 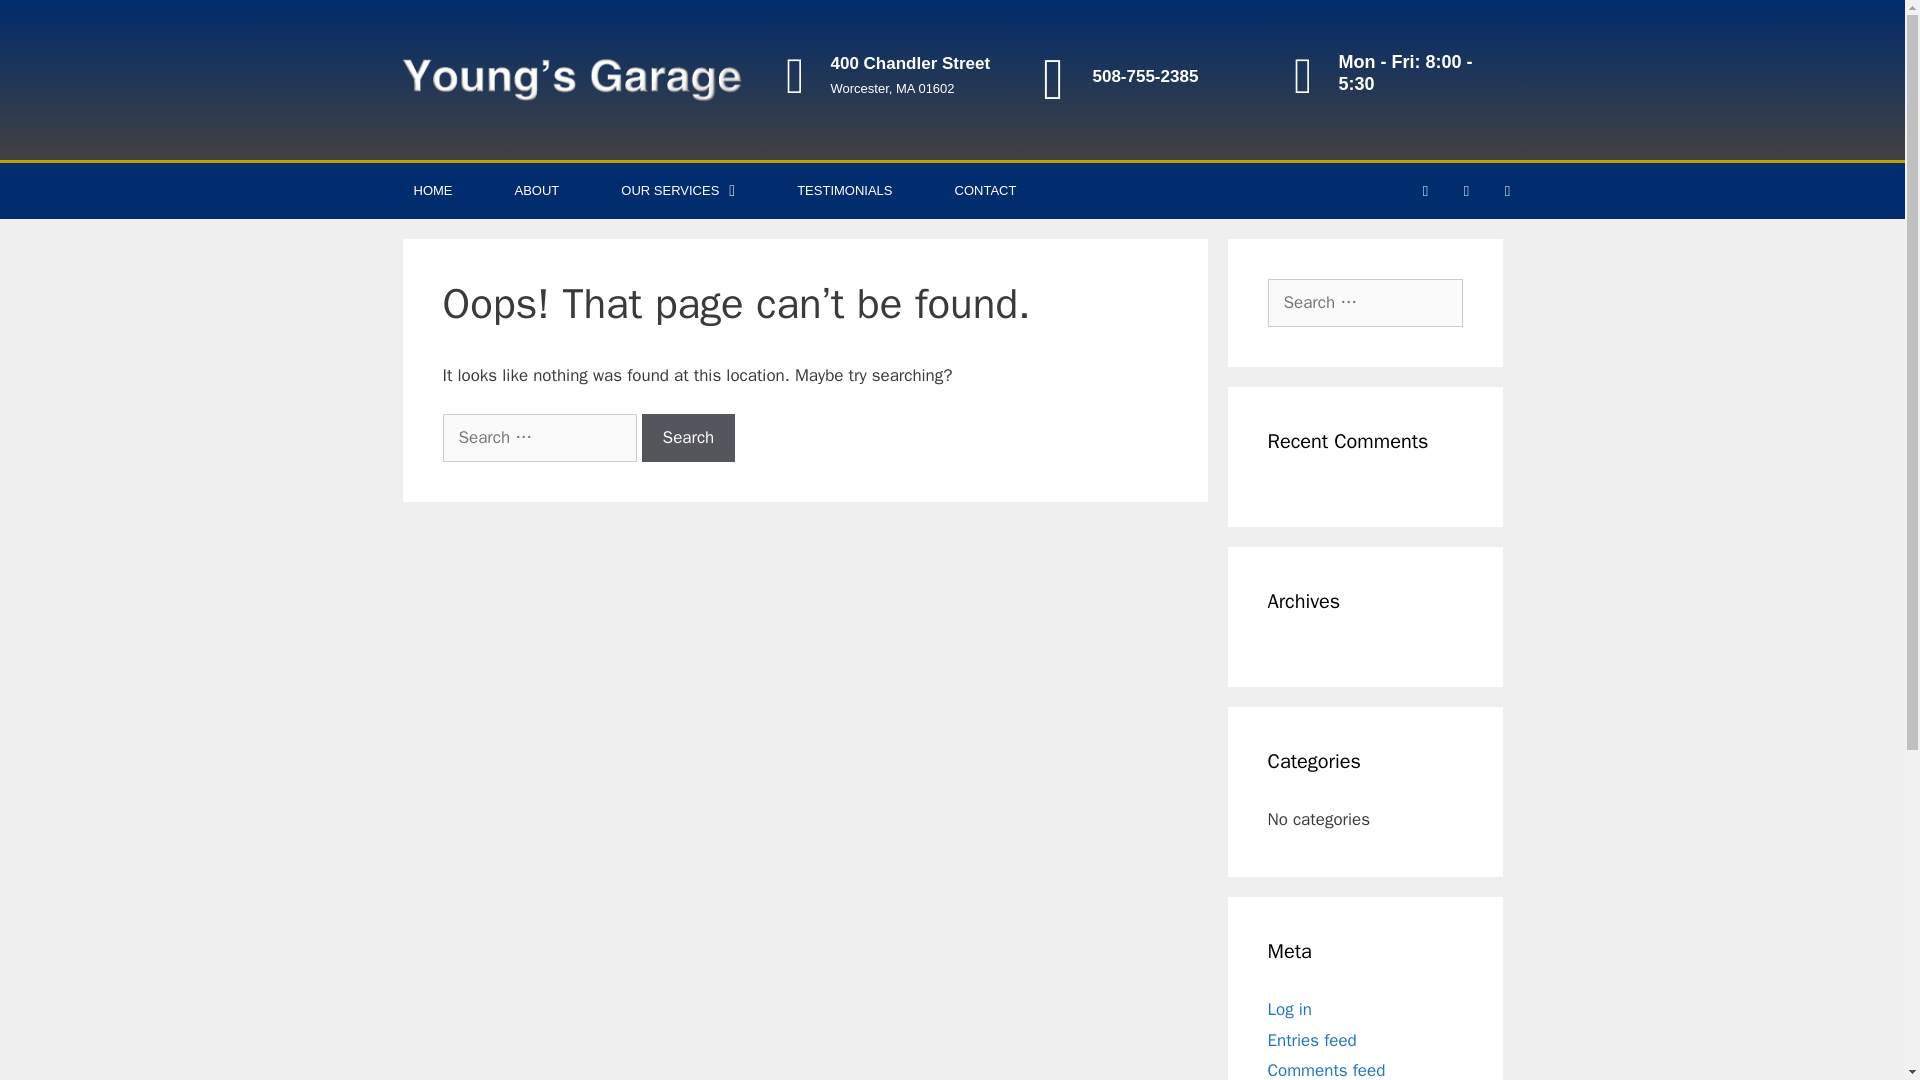 I want to click on Log in, so click(x=1290, y=1009).